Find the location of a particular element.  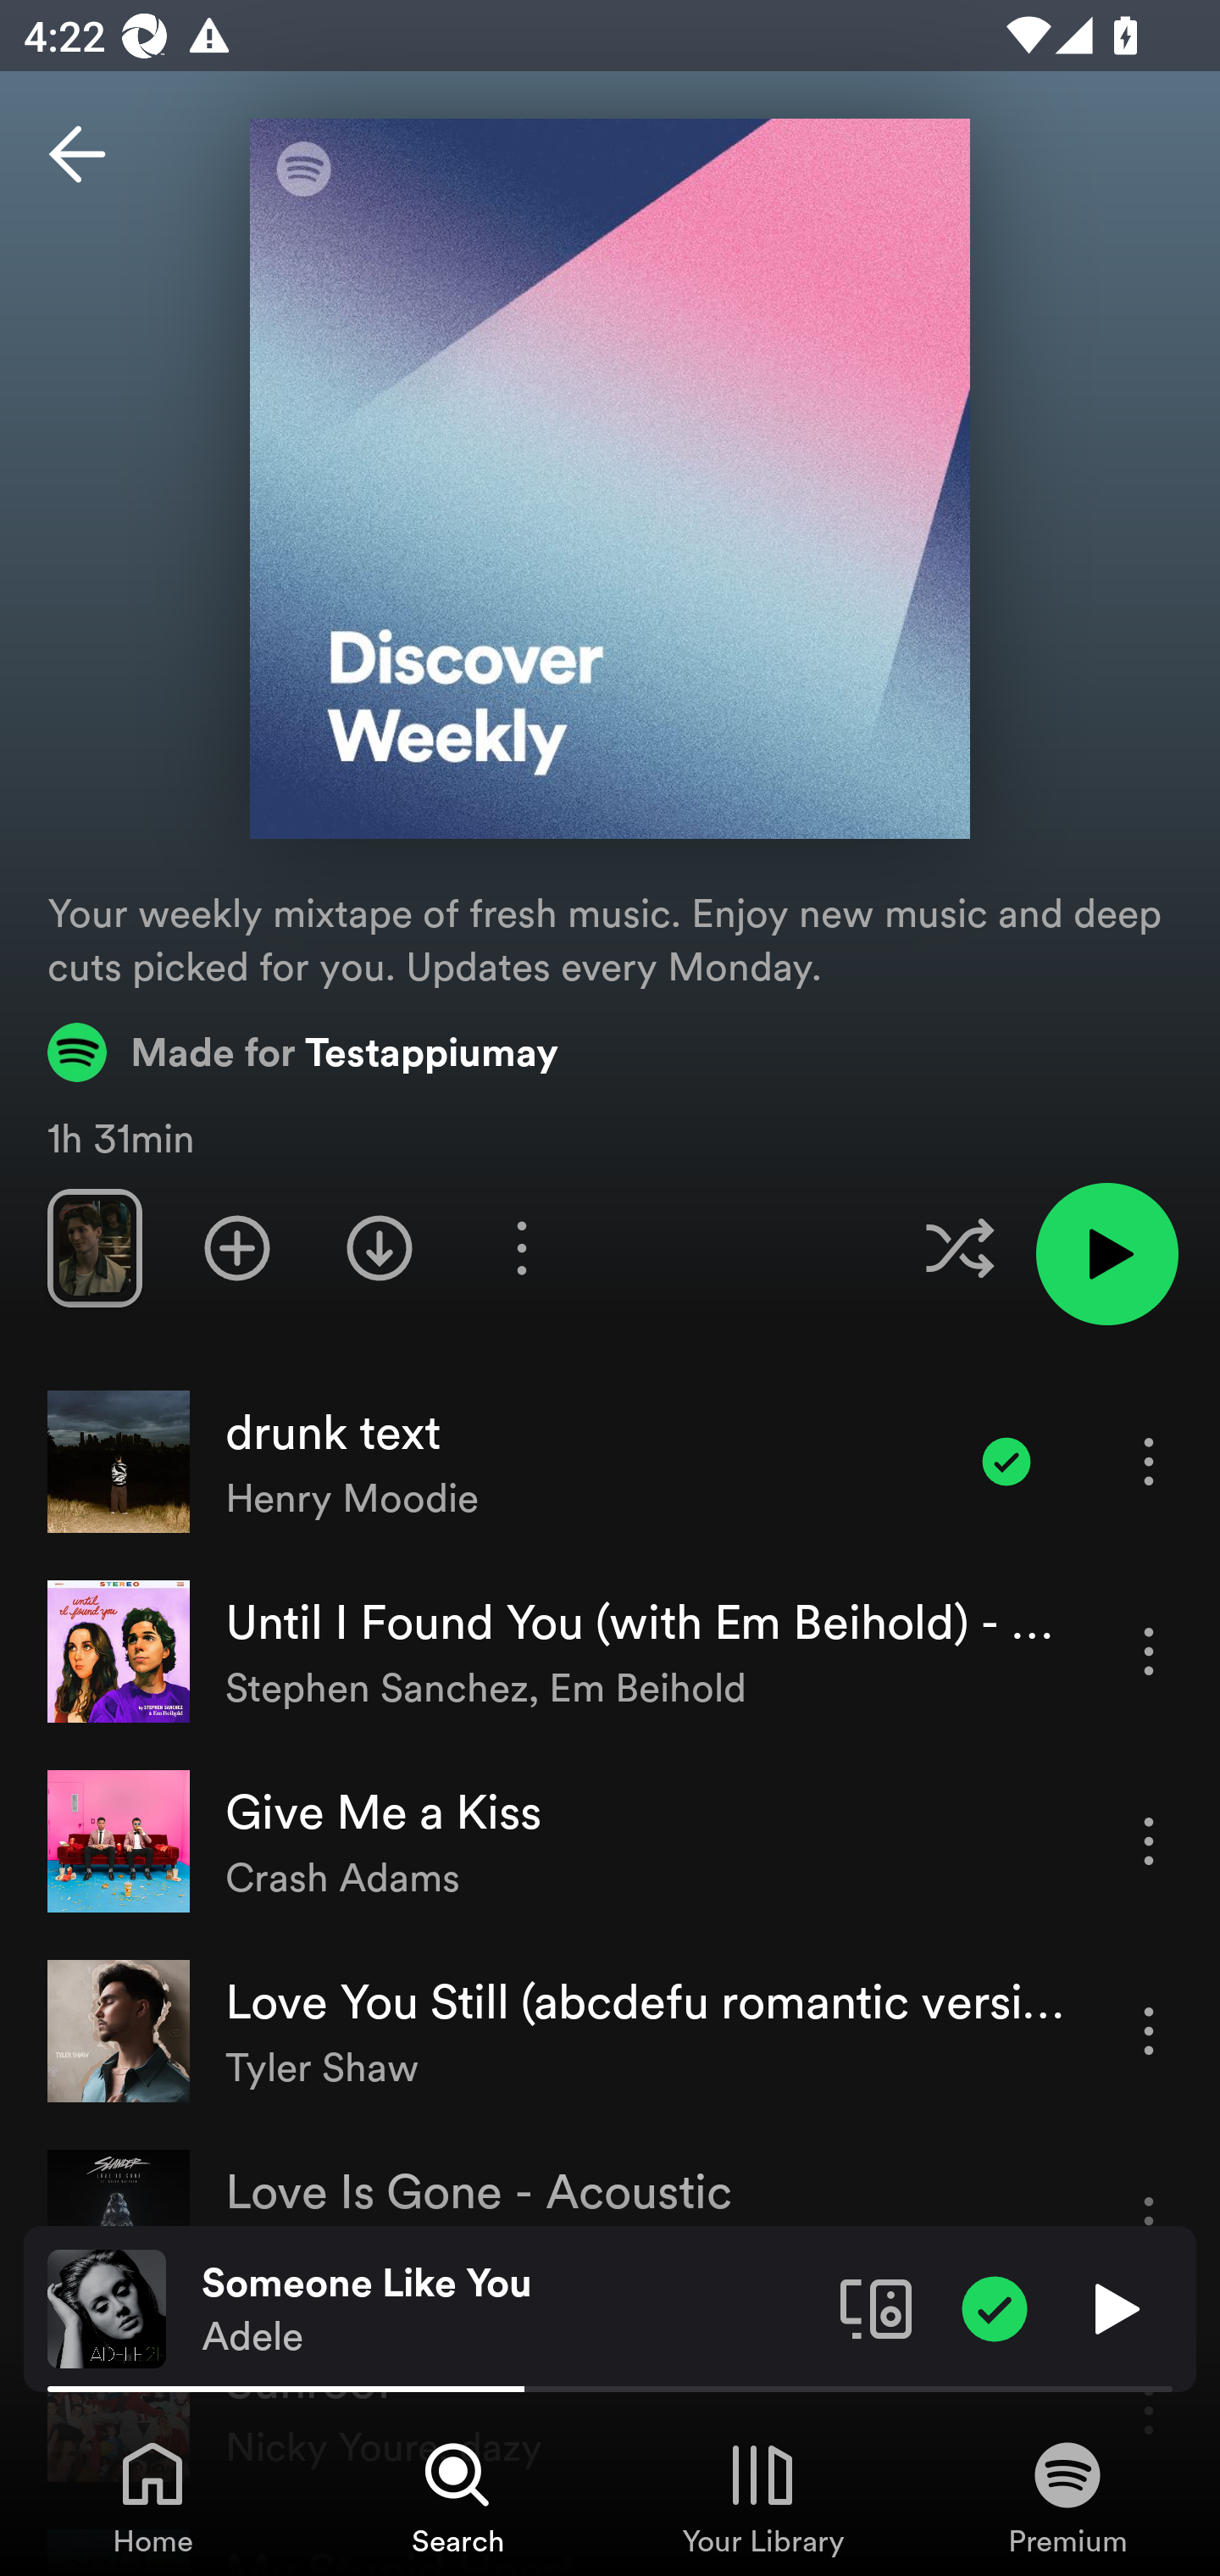

Your Library, Tab 3 of 4 Your Library Your Library is located at coordinates (762, 2496).